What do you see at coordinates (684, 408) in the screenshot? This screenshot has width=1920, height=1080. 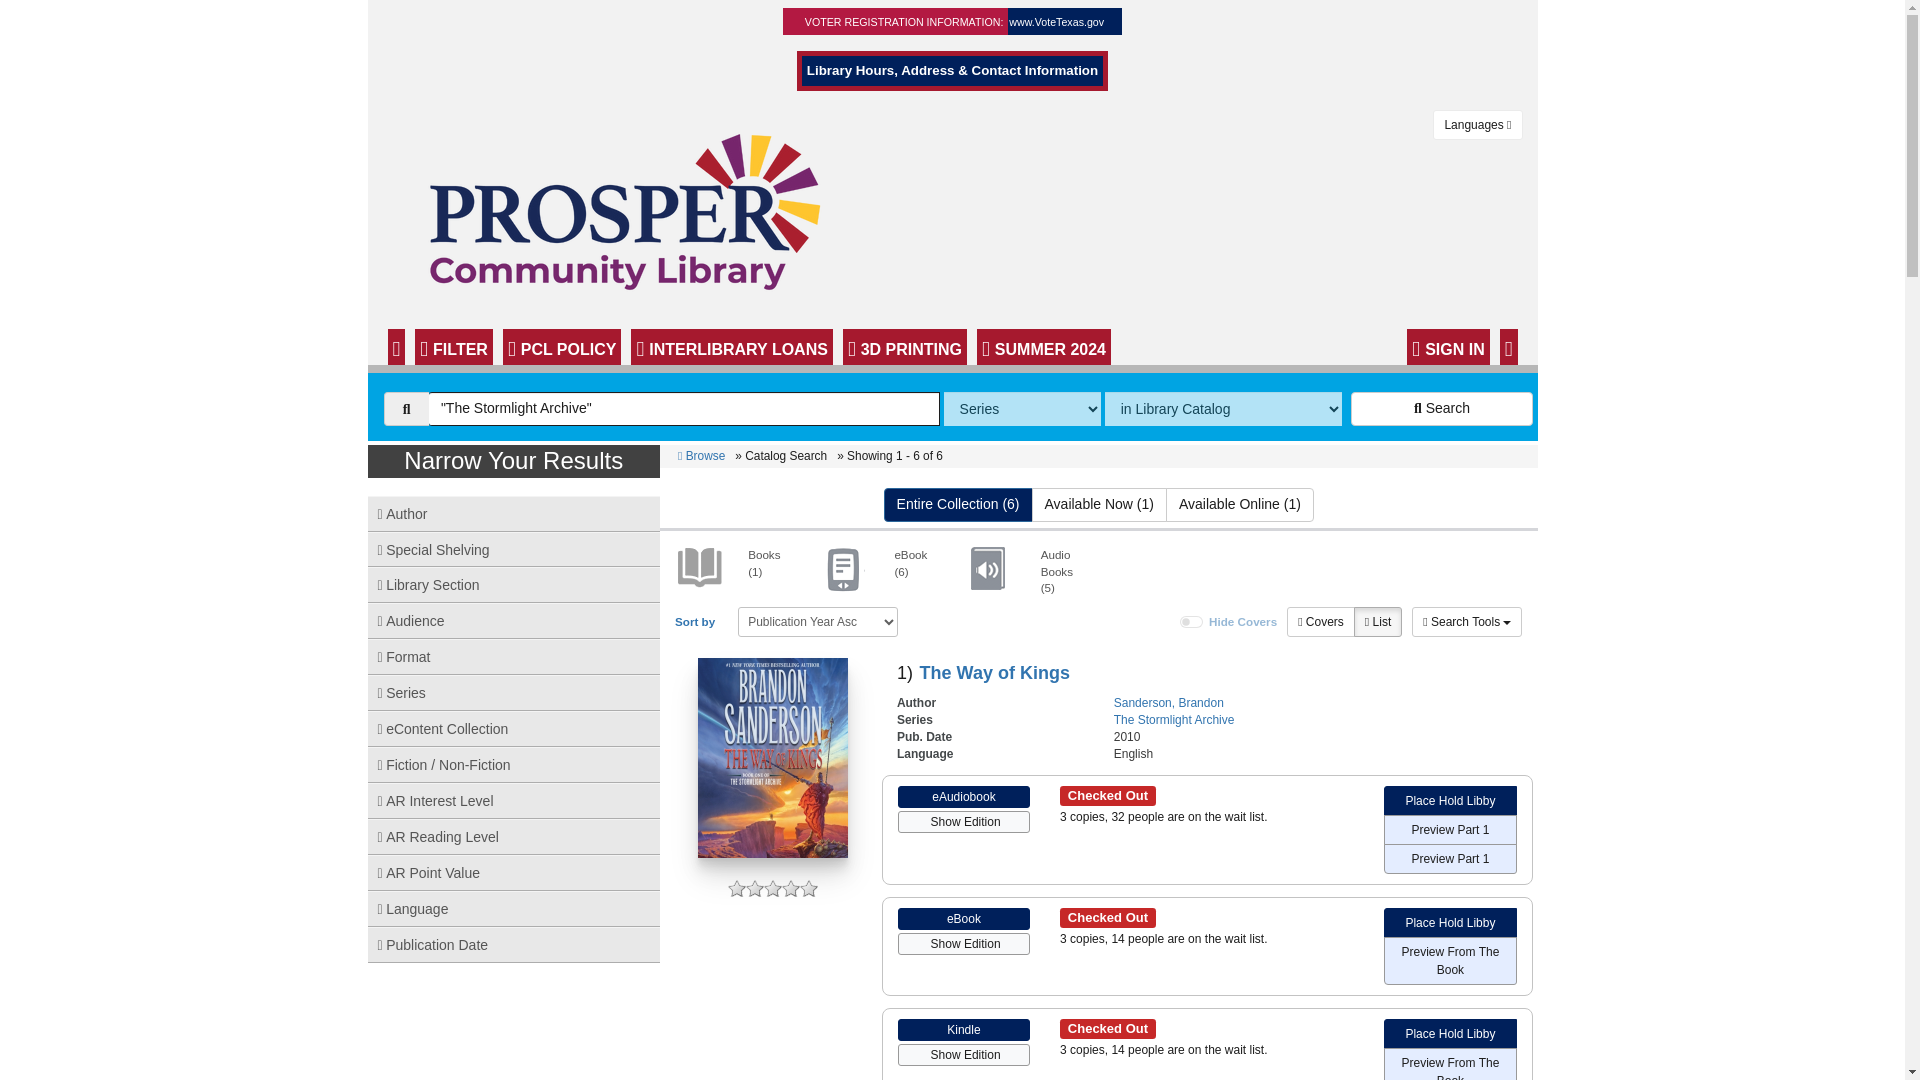 I see `"The Stormlight Archive"` at bounding box center [684, 408].